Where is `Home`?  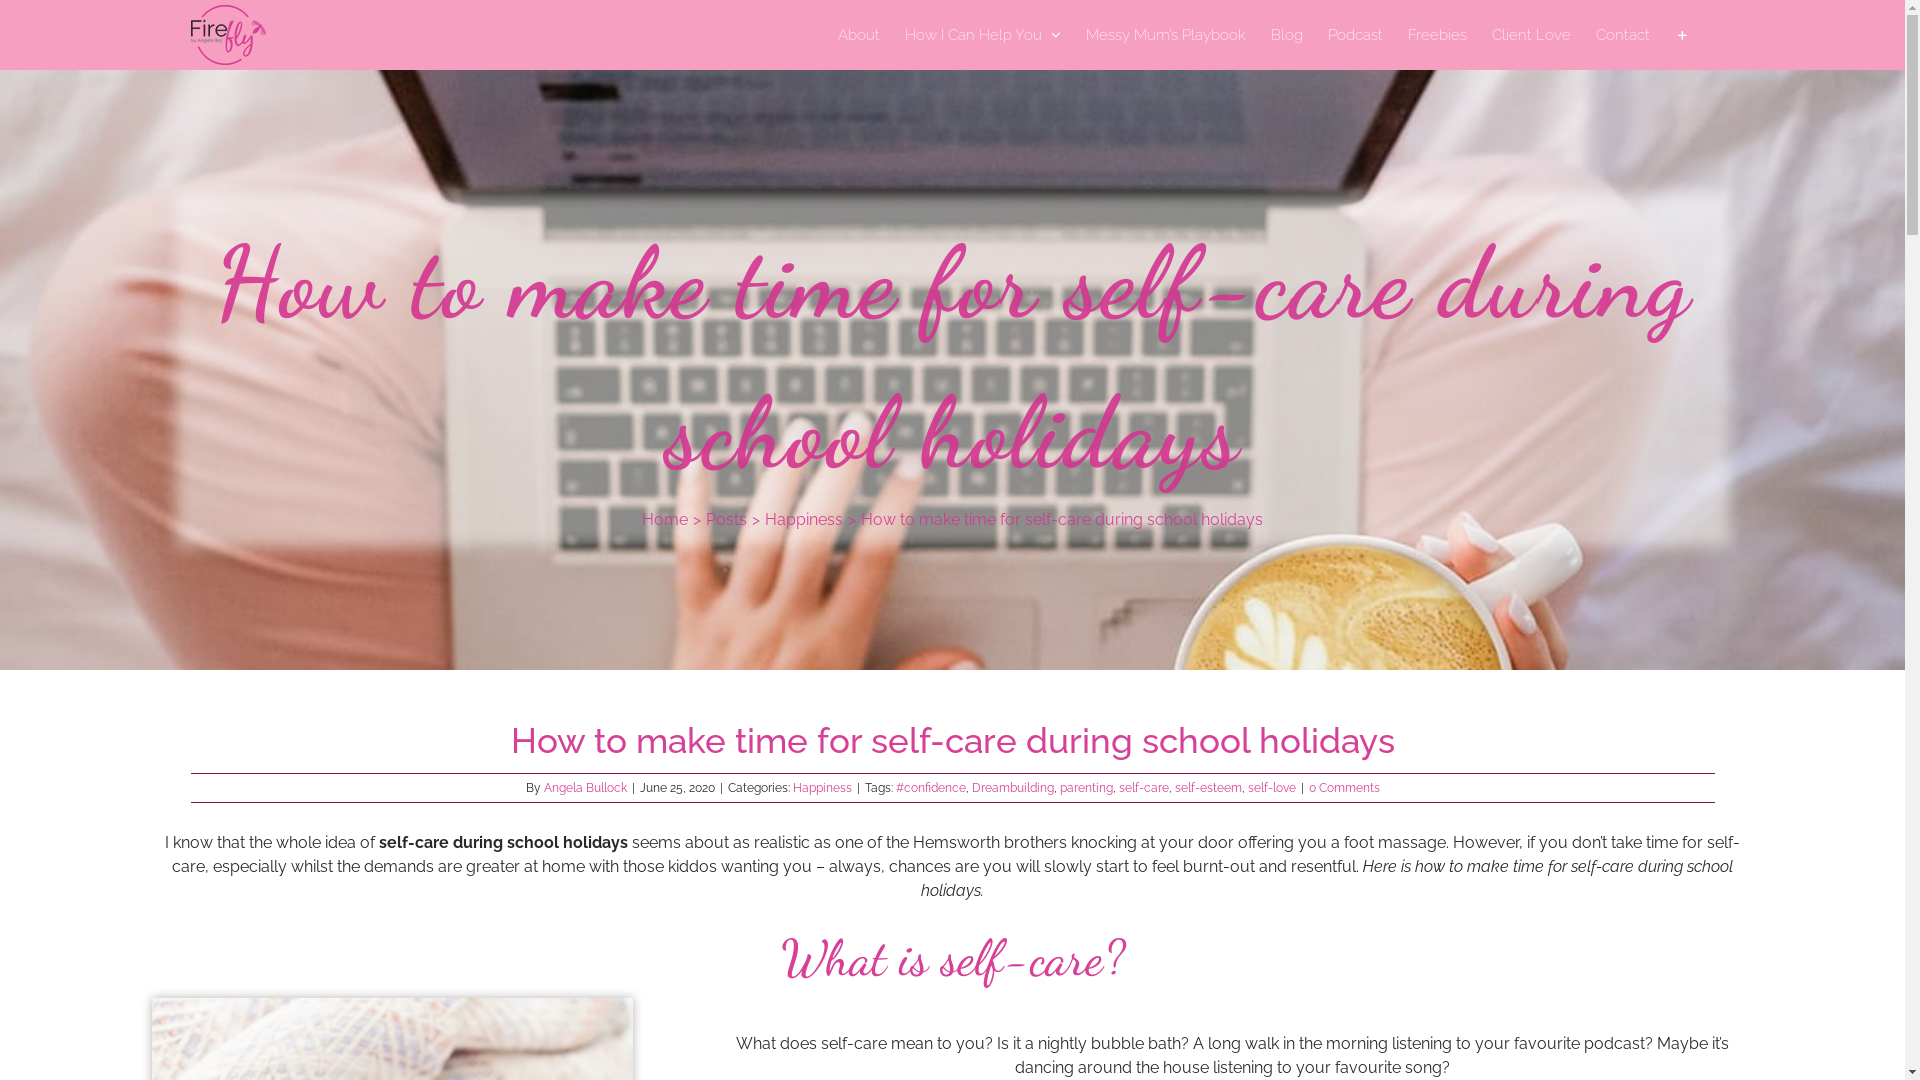 Home is located at coordinates (665, 520).